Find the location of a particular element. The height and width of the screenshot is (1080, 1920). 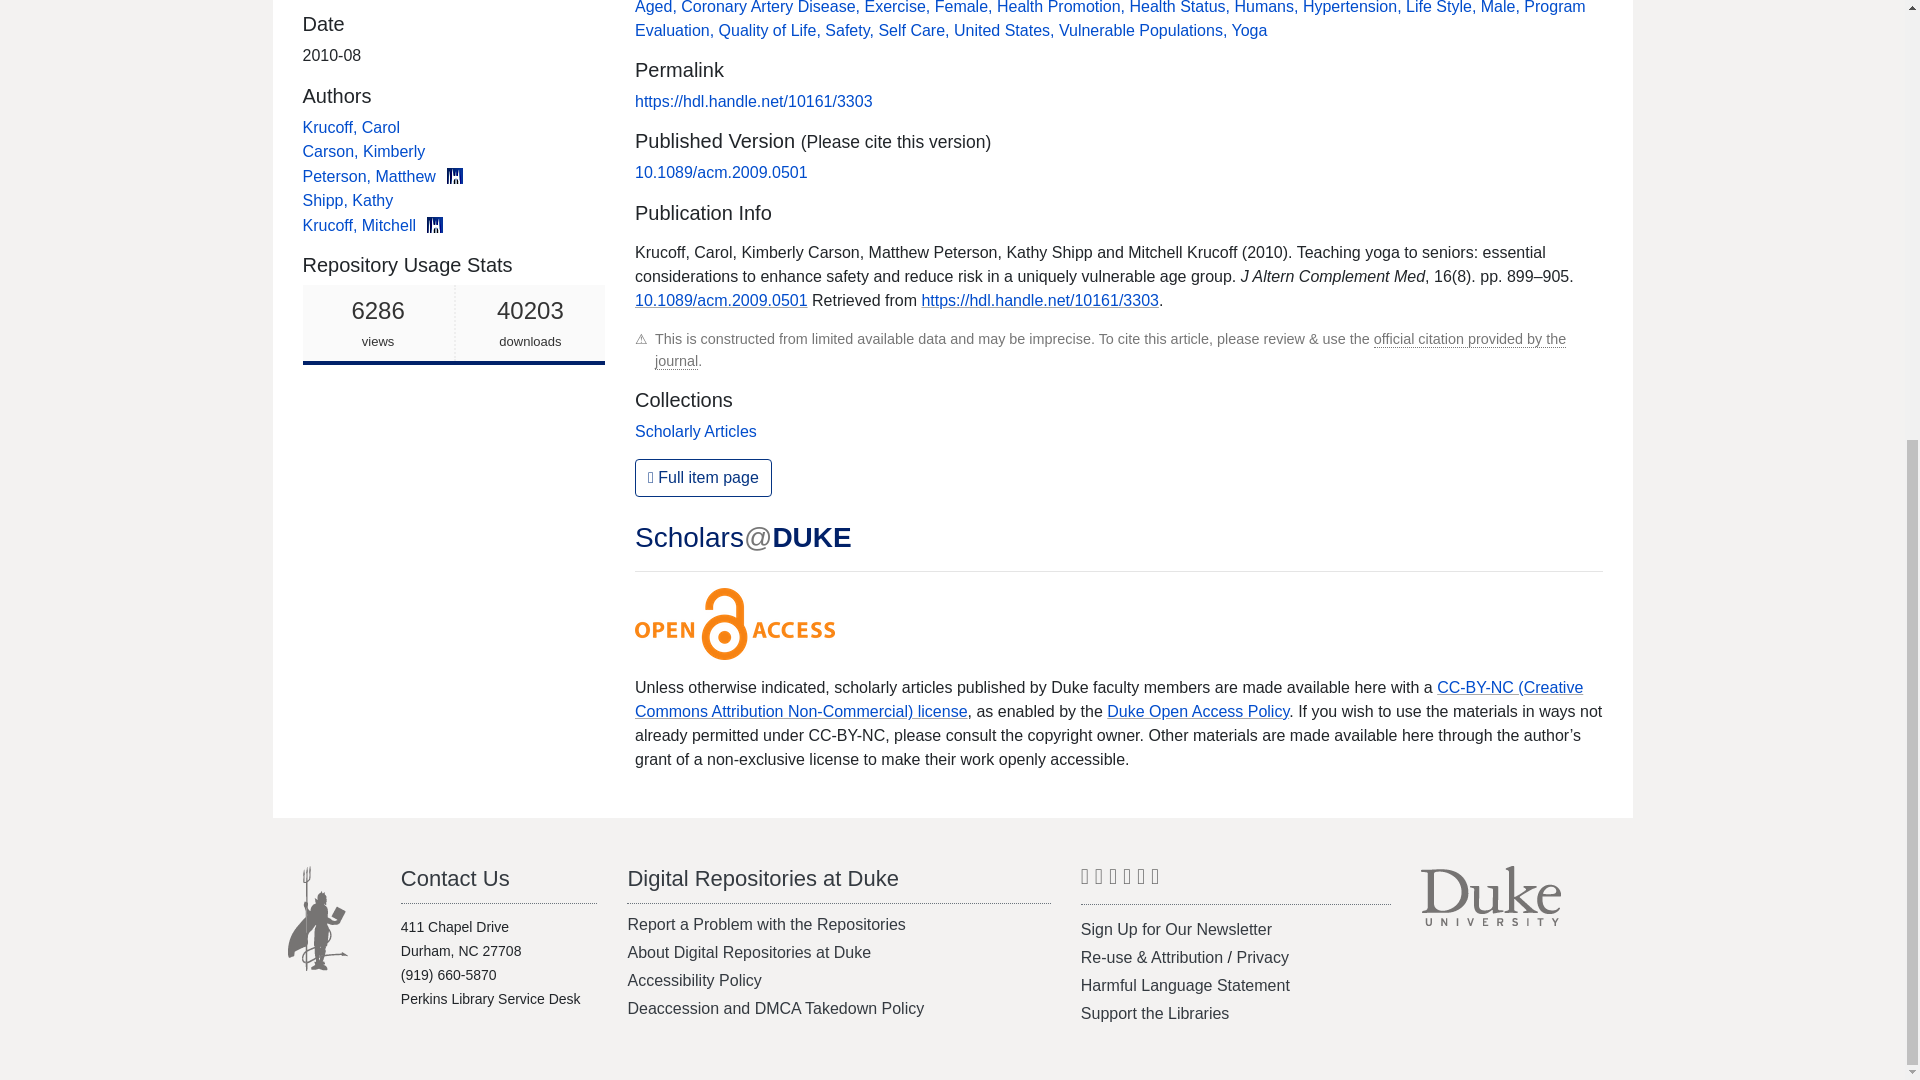

Carson, Kimberly is located at coordinates (966, 8).